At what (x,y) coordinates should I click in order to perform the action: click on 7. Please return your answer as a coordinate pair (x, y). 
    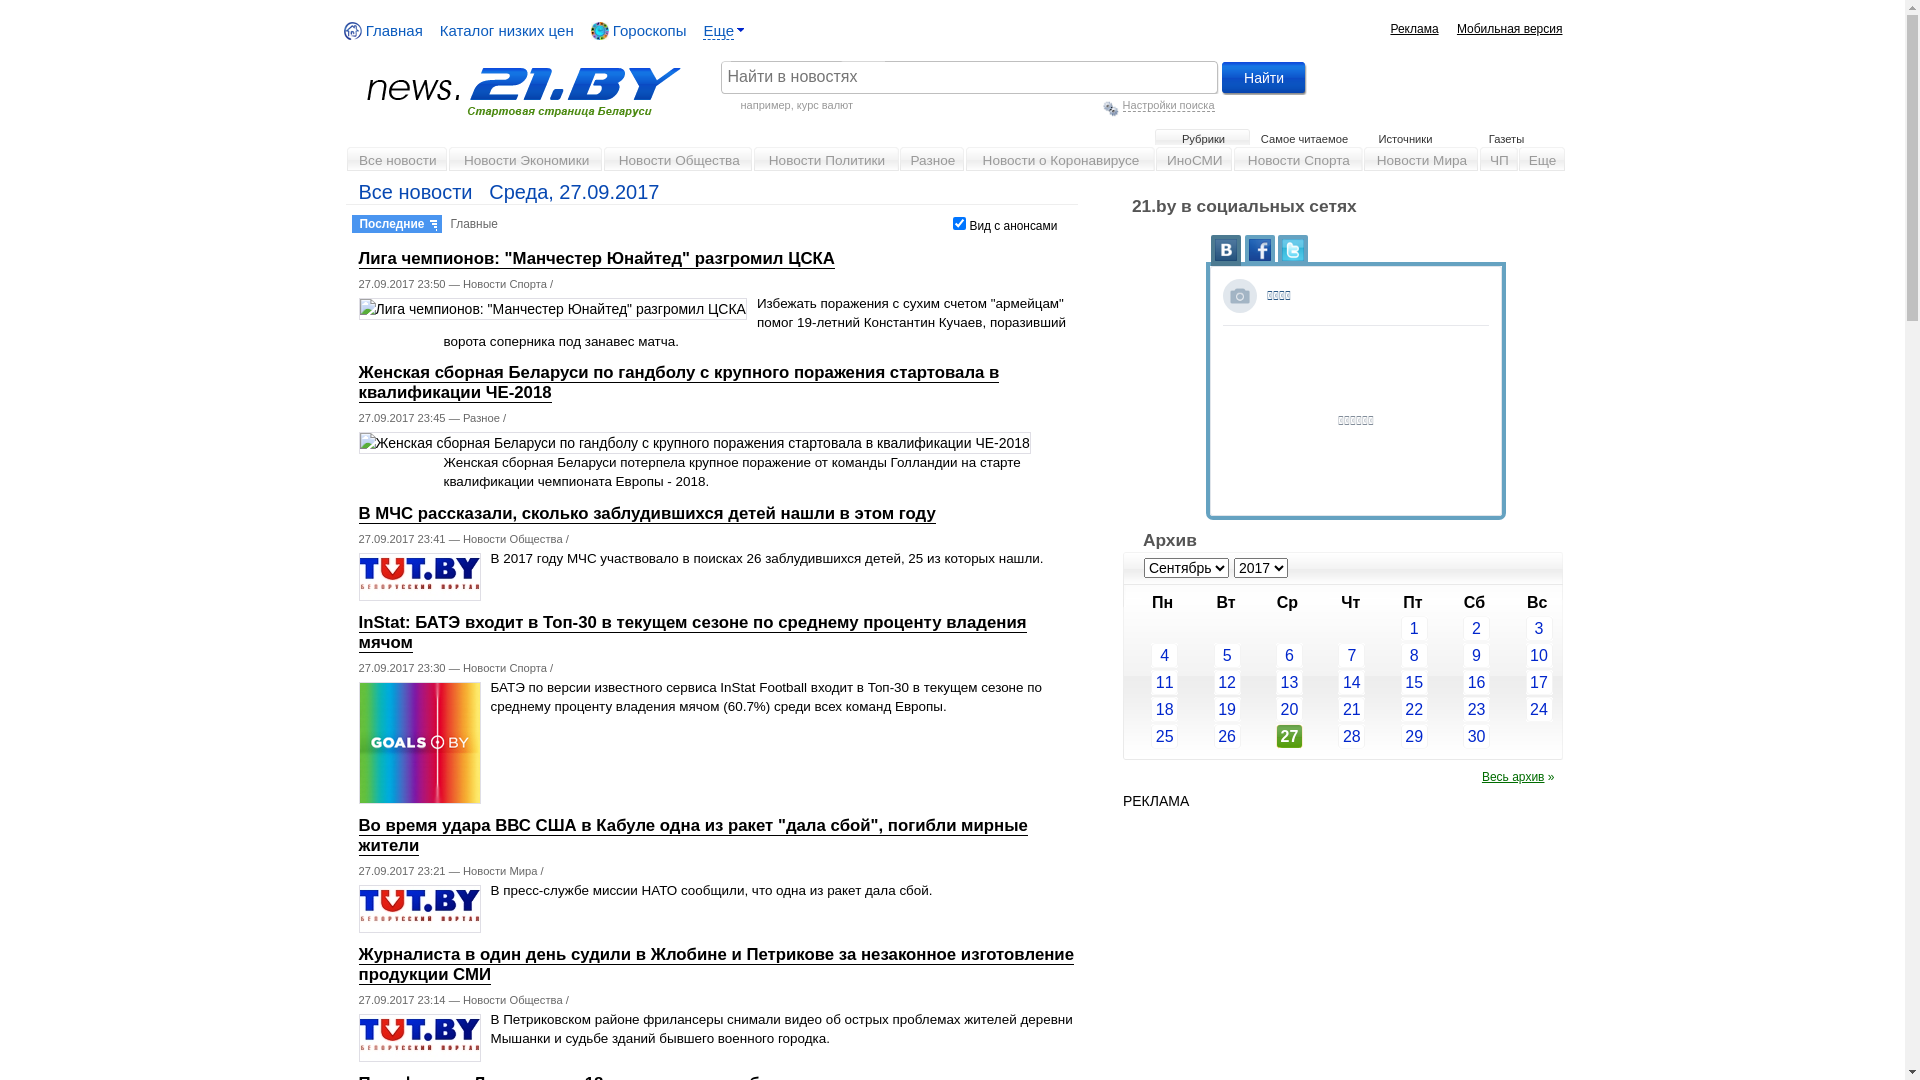
    Looking at the image, I should click on (1334, 656).